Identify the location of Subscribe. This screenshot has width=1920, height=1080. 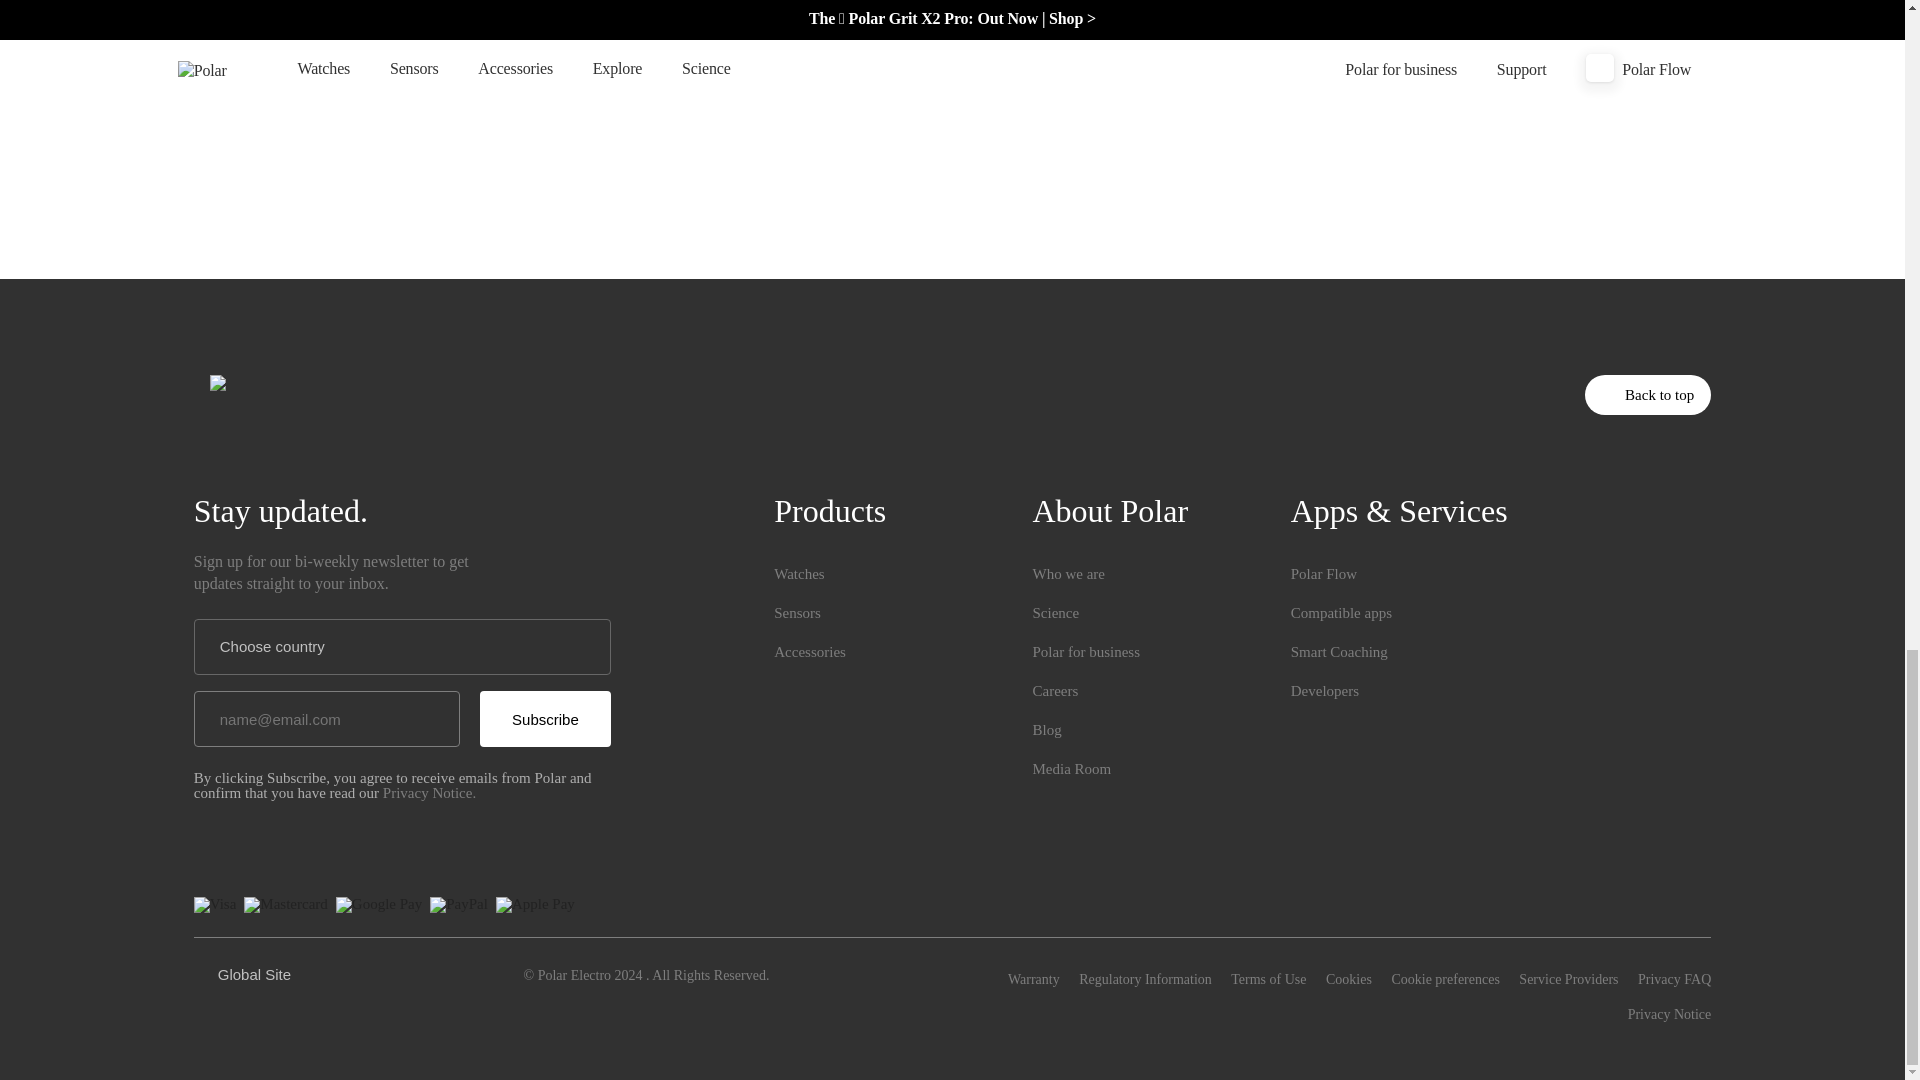
(545, 719).